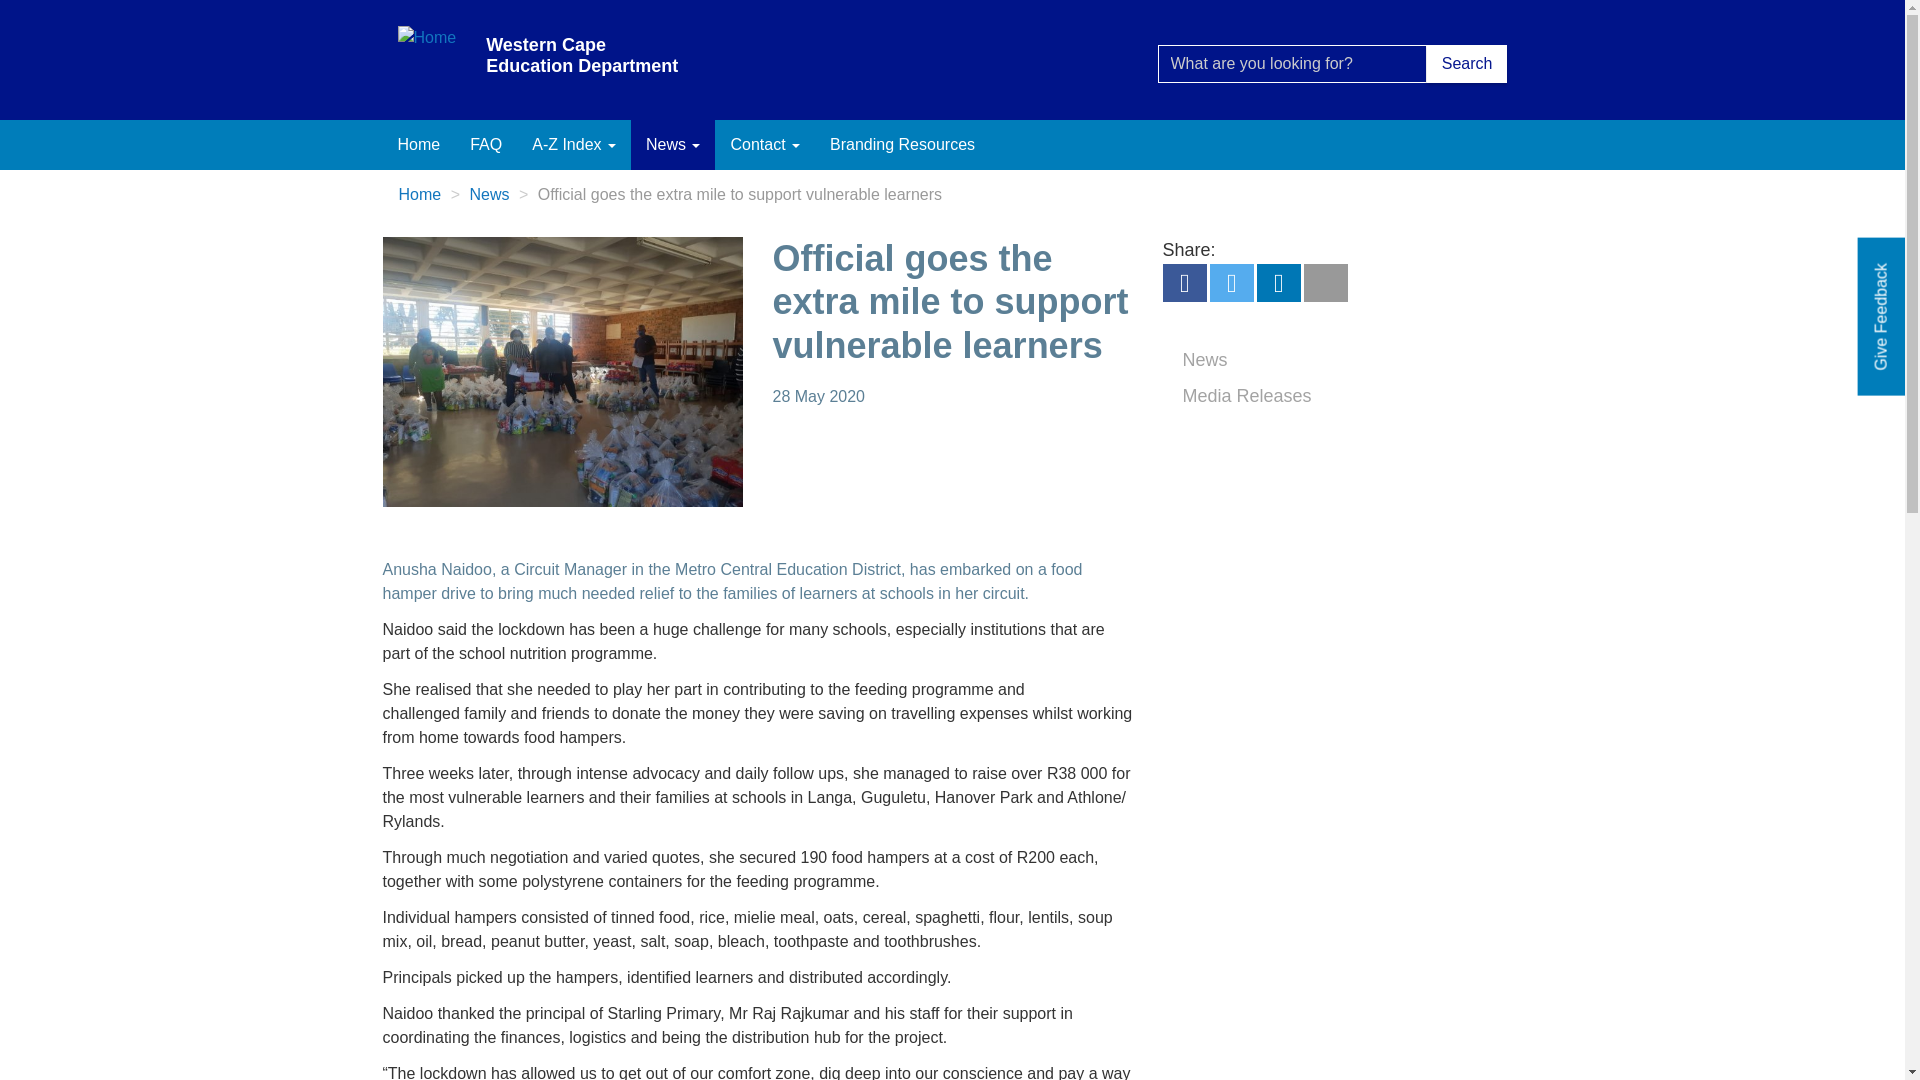 This screenshot has height=1080, width=1920. I want to click on FAQ, so click(486, 144).